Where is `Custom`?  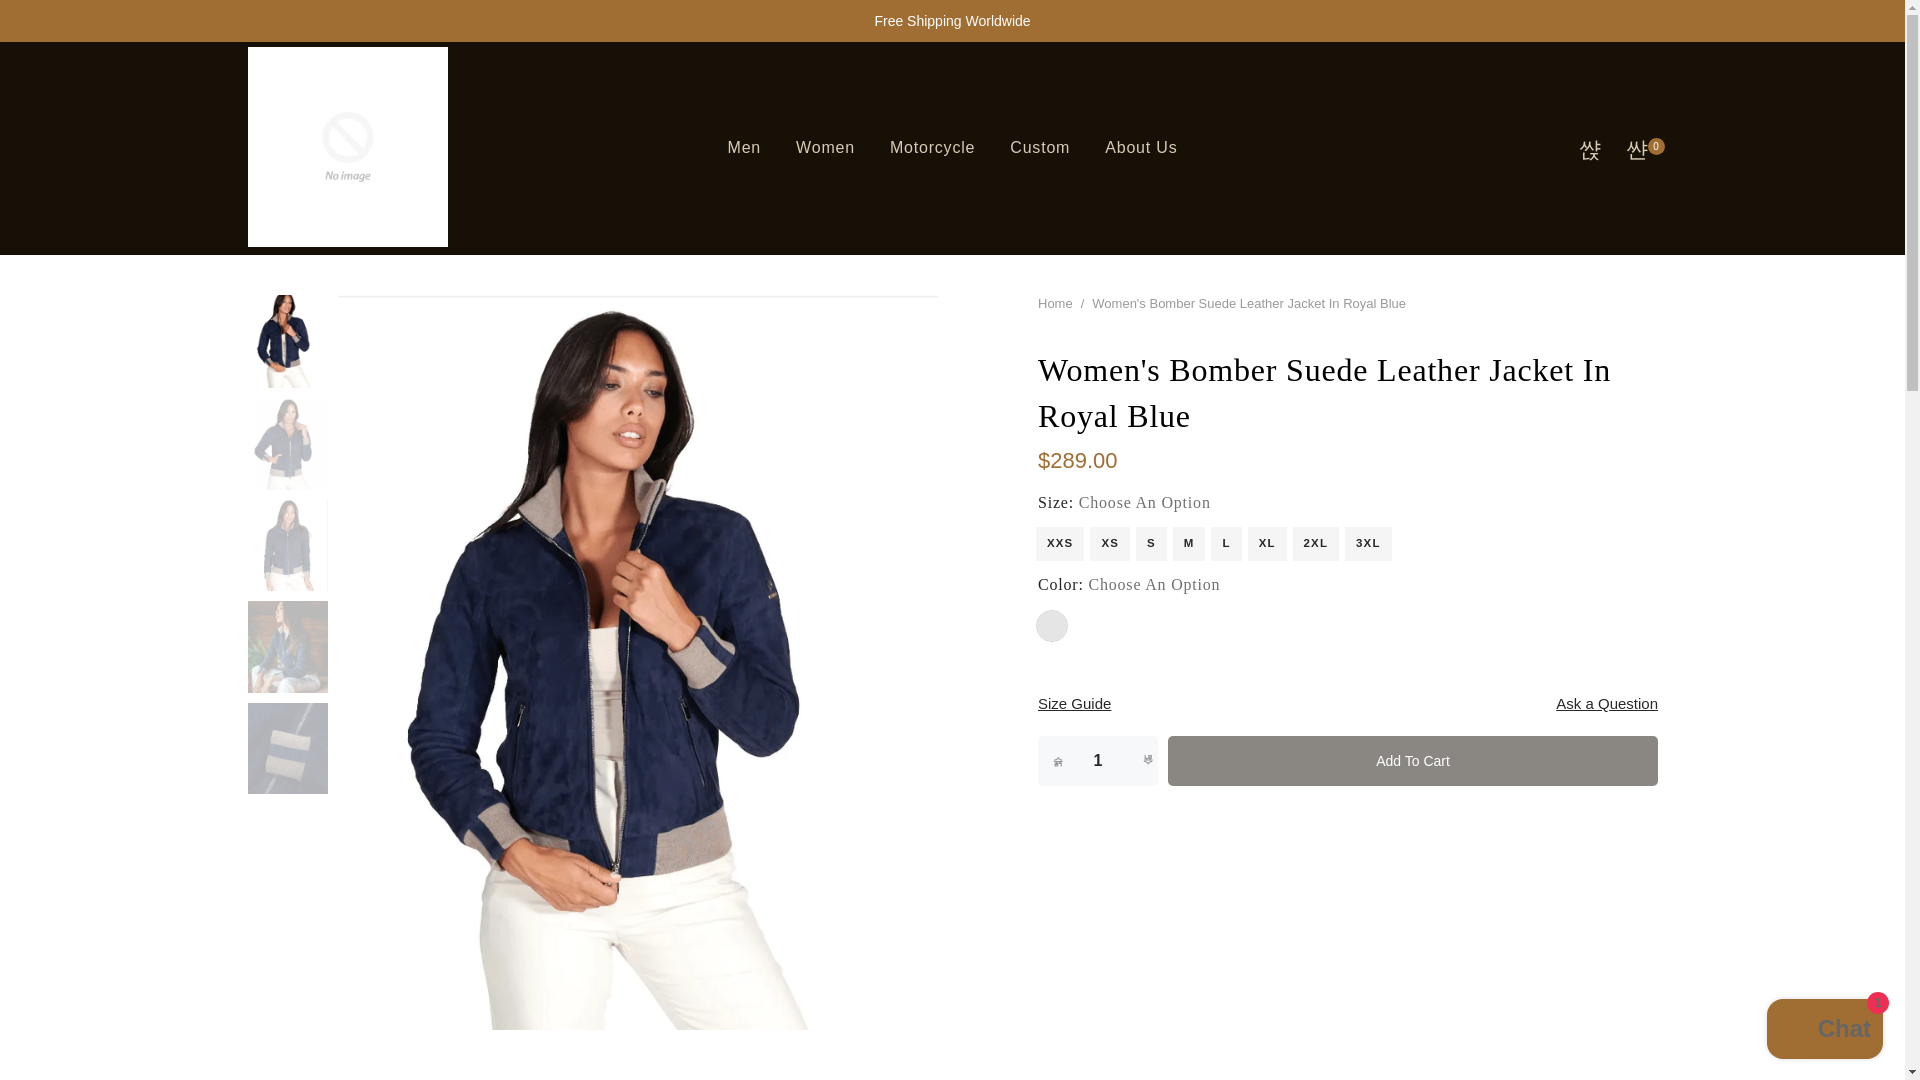 Custom is located at coordinates (1040, 148).